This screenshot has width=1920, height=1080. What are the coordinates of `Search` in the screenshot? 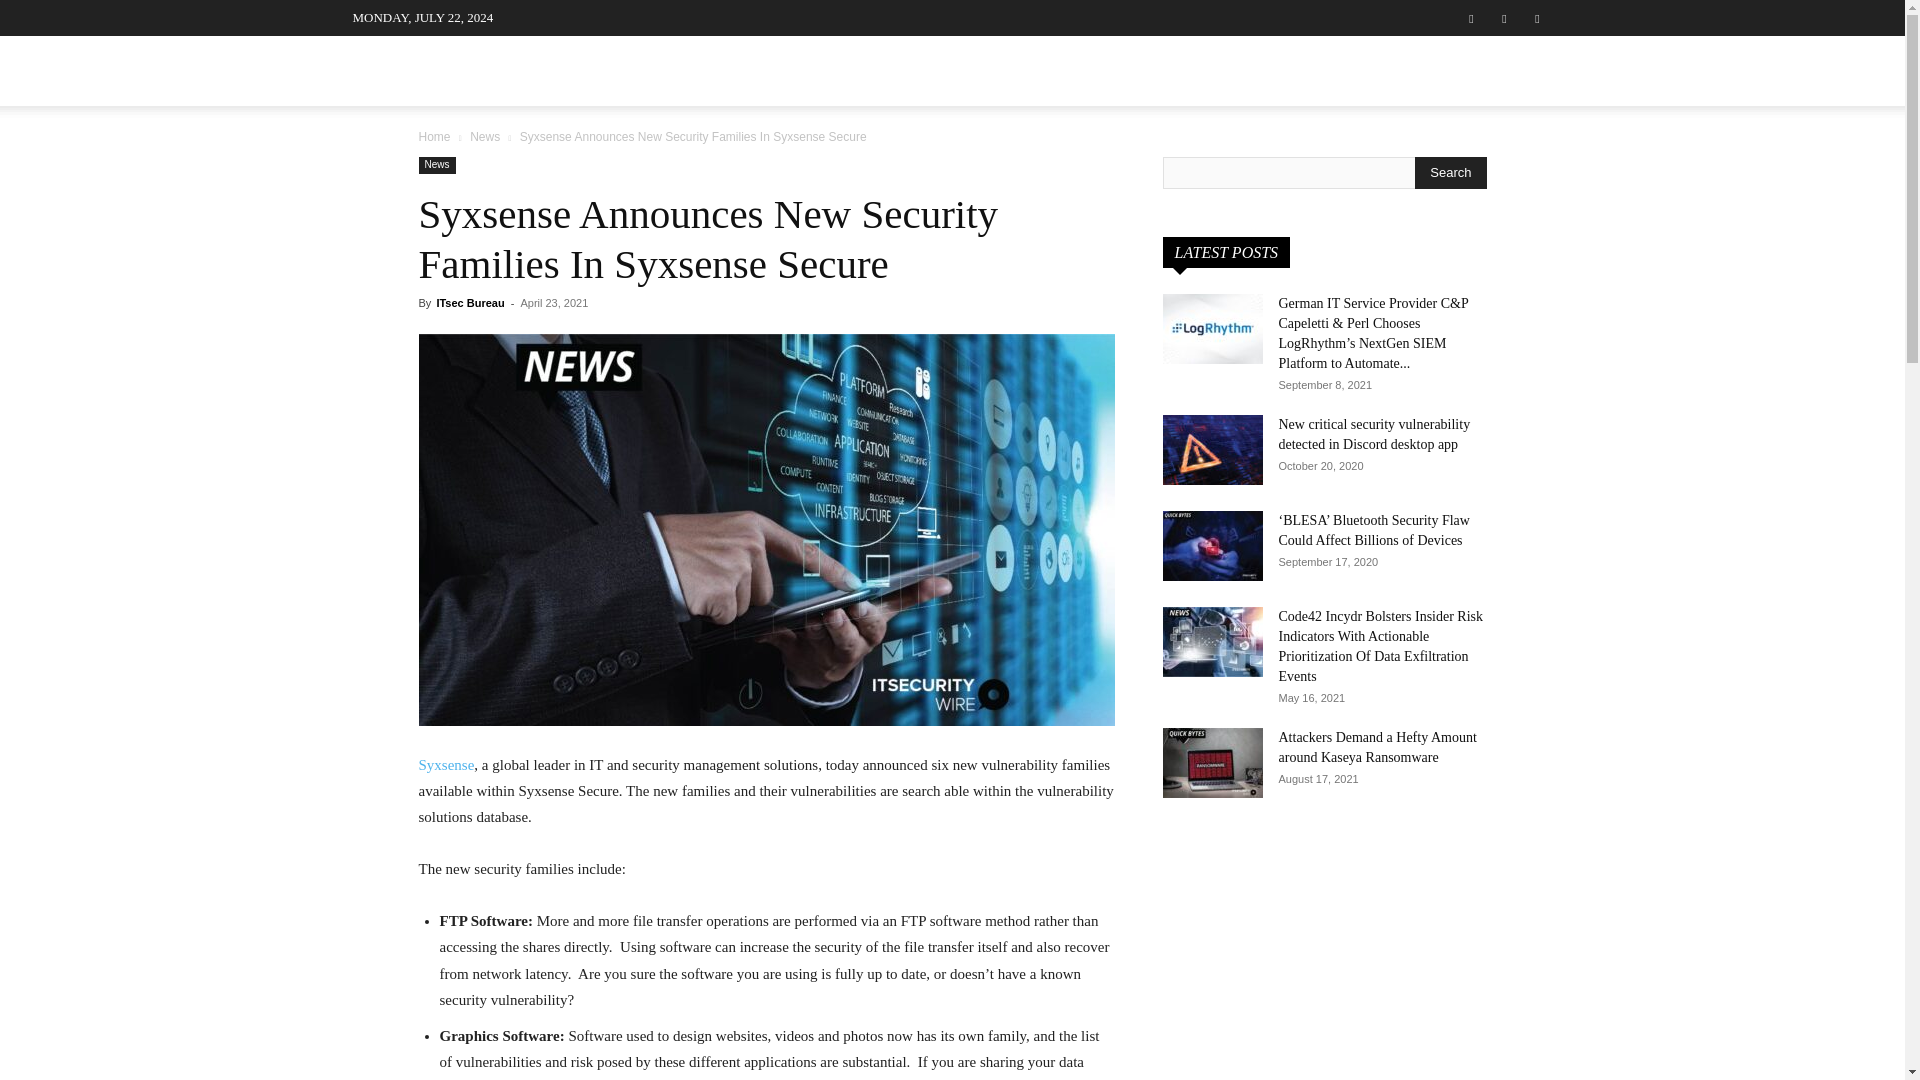 It's located at (1450, 172).